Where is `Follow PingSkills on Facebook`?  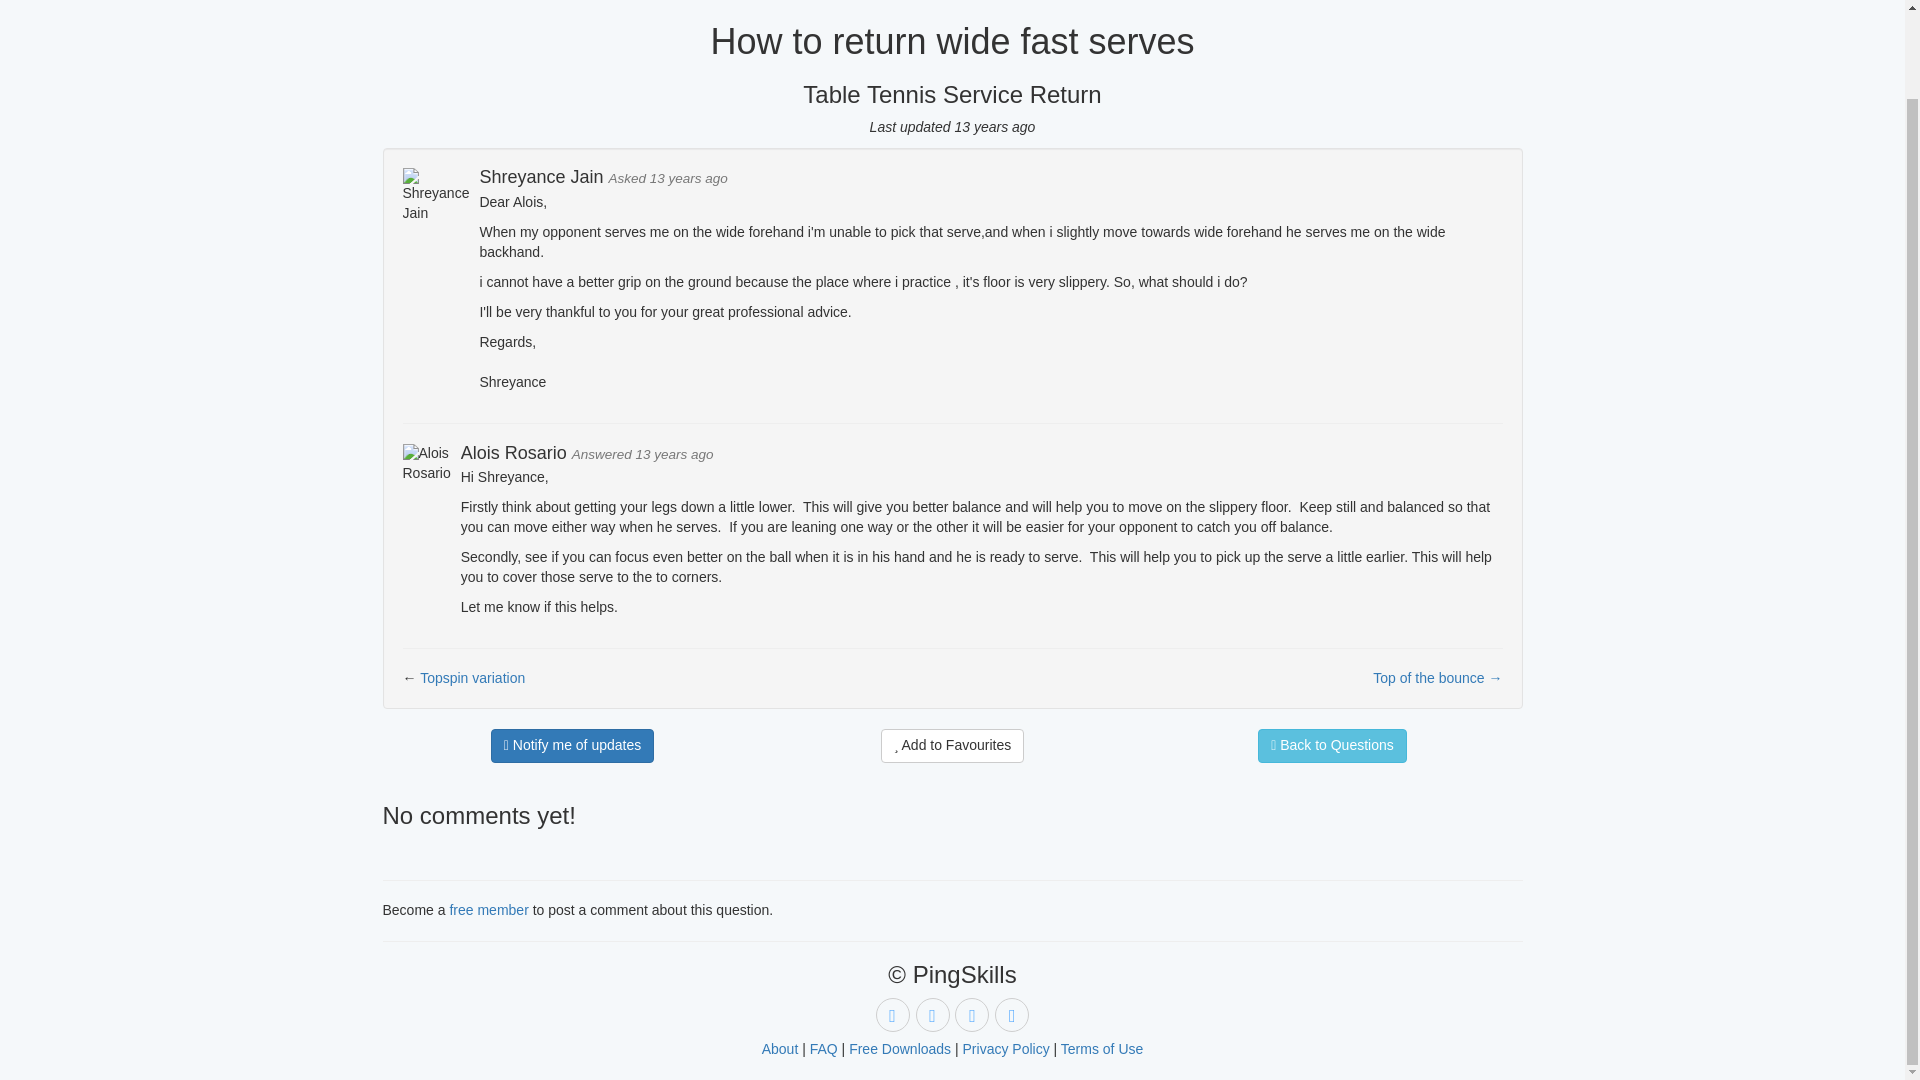
Follow PingSkills on Facebook is located at coordinates (971, 1014).